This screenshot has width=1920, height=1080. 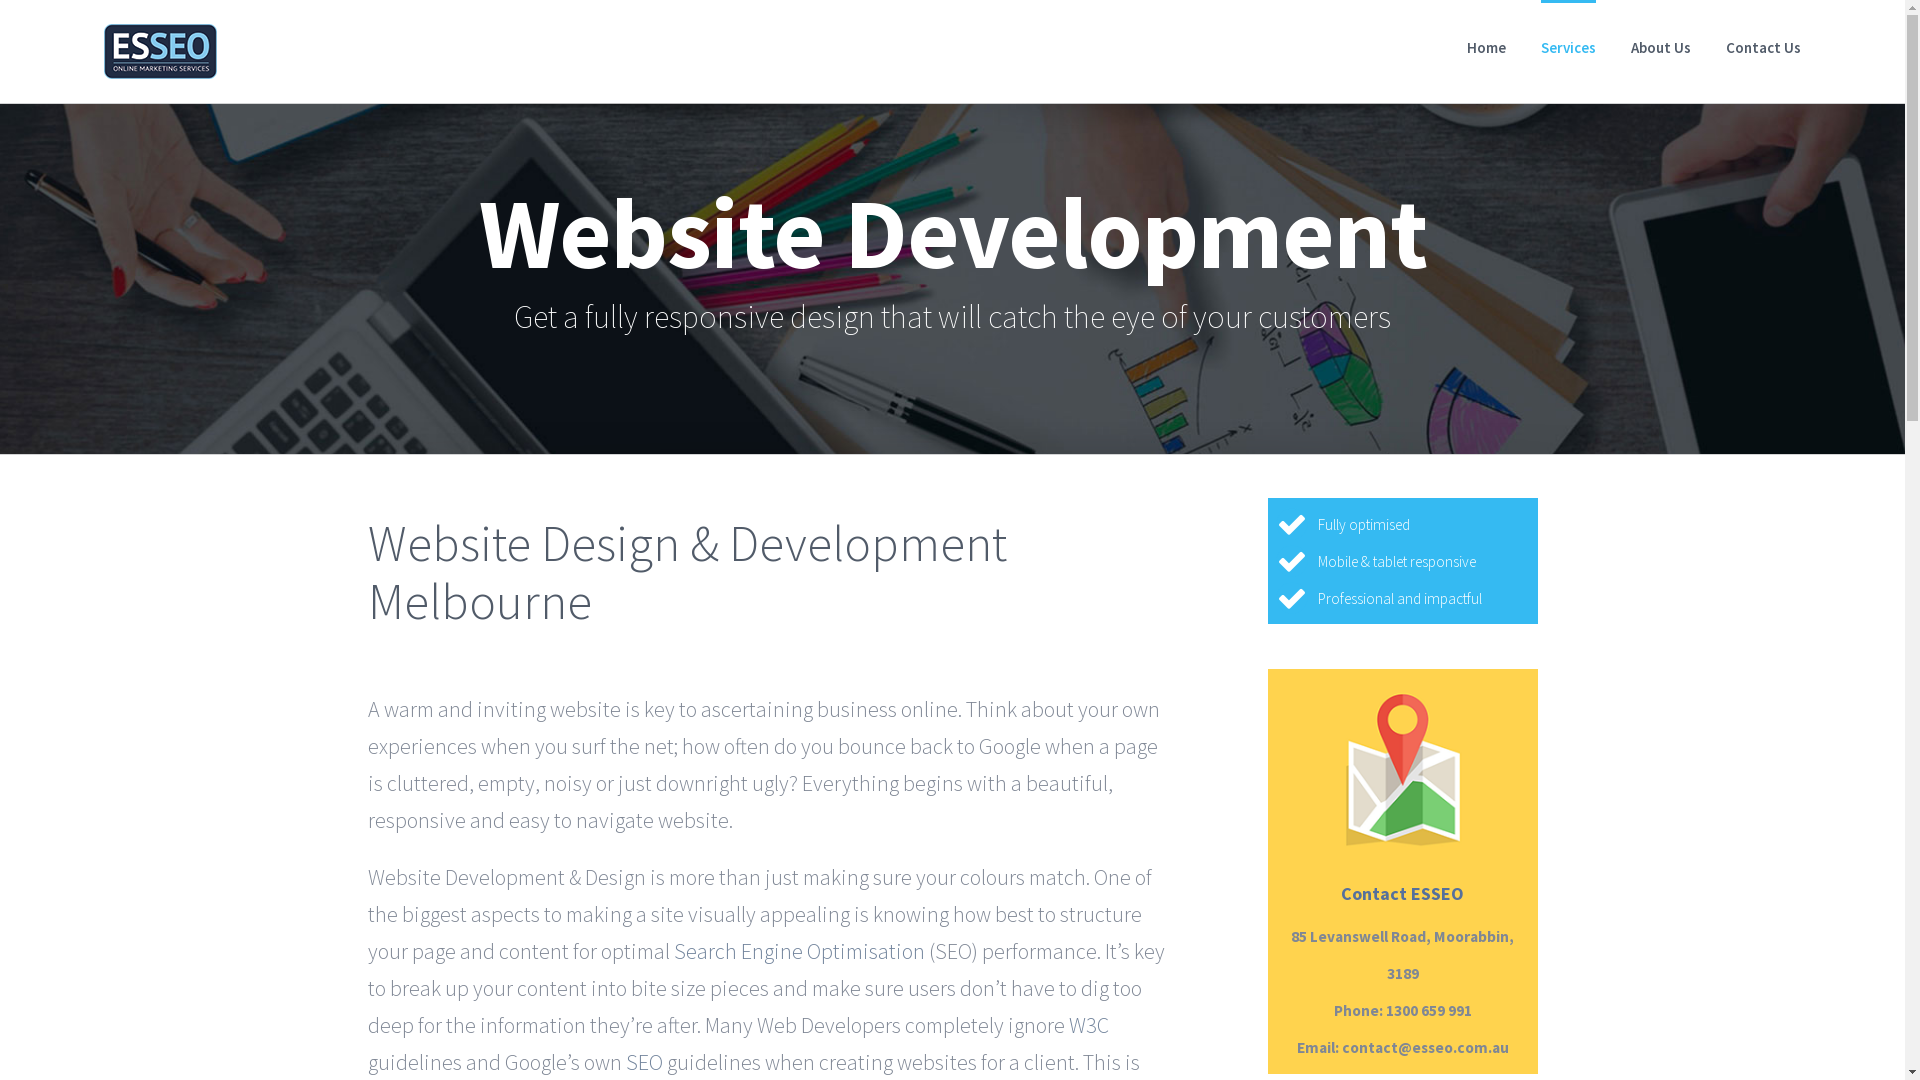 I want to click on SEO, so click(x=646, y=1062).